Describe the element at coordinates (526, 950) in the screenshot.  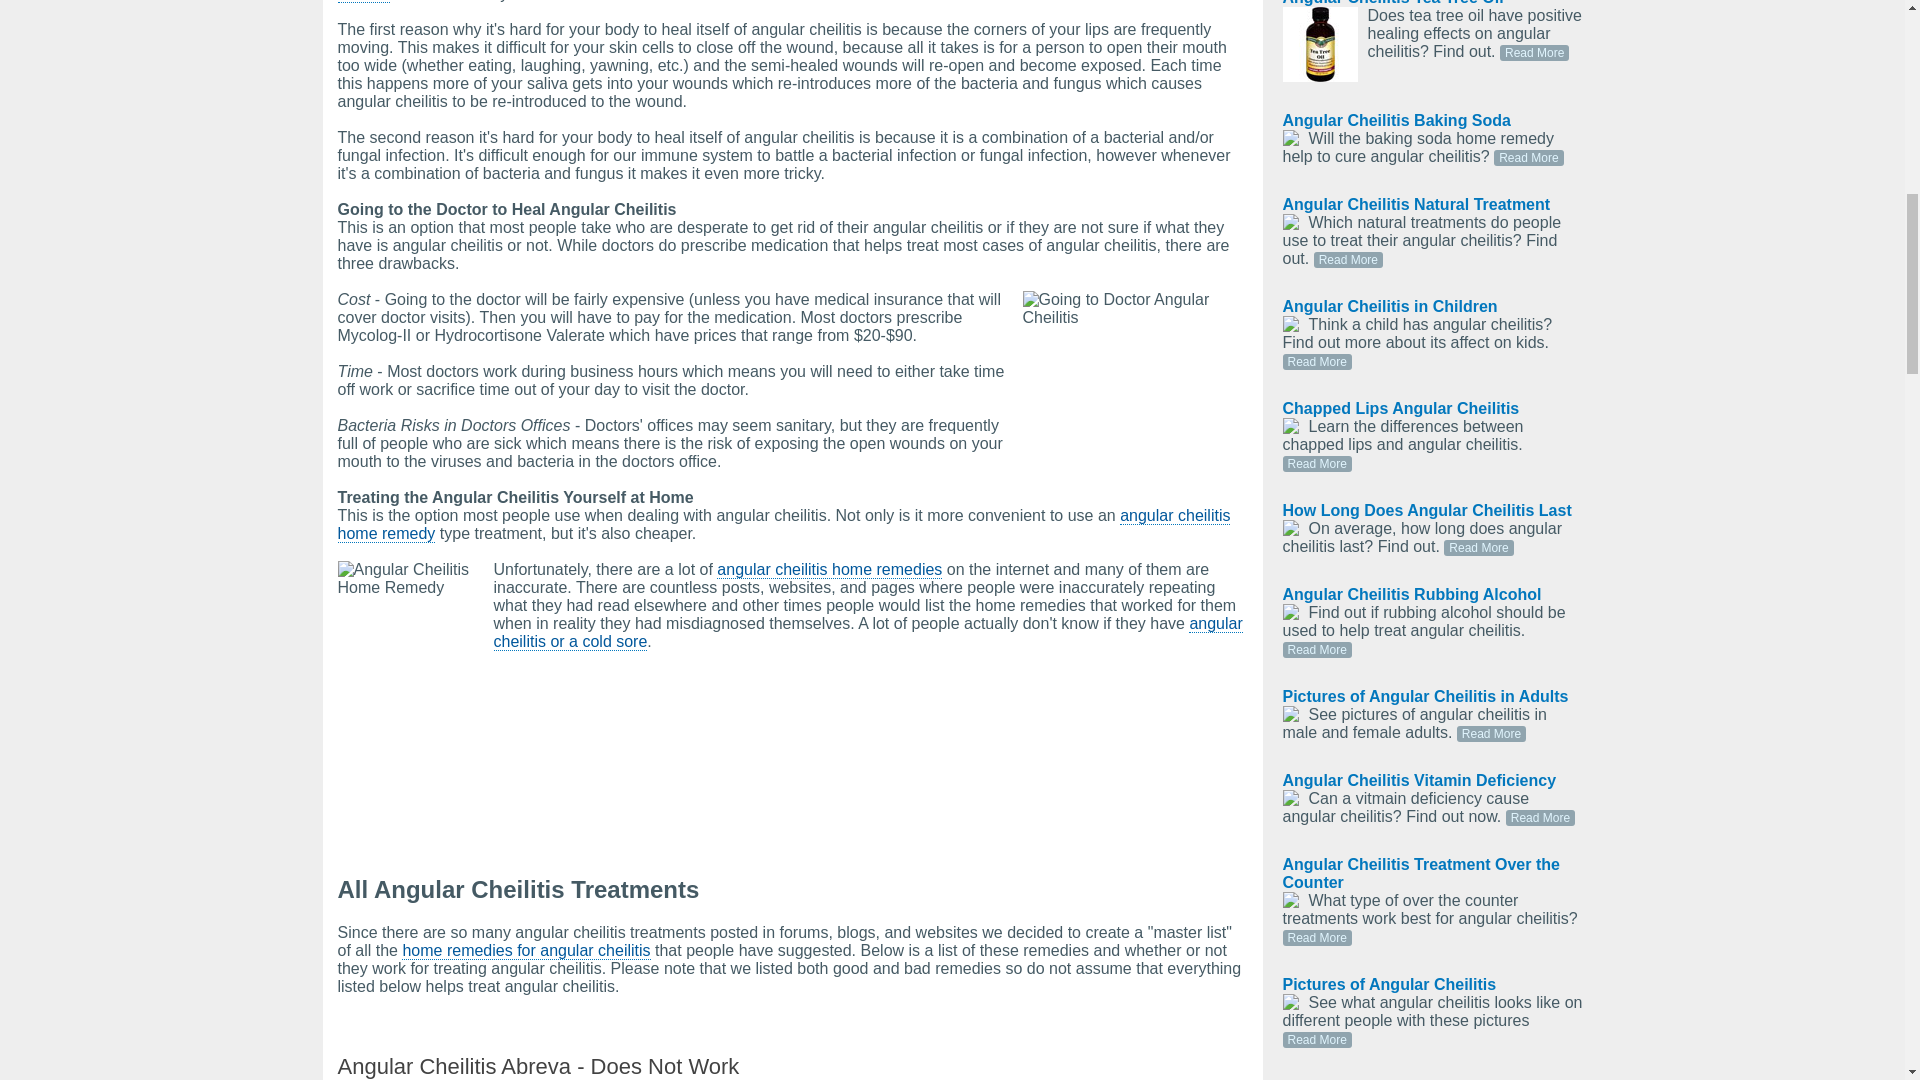
I see `home remedies for angular cheilitis` at that location.